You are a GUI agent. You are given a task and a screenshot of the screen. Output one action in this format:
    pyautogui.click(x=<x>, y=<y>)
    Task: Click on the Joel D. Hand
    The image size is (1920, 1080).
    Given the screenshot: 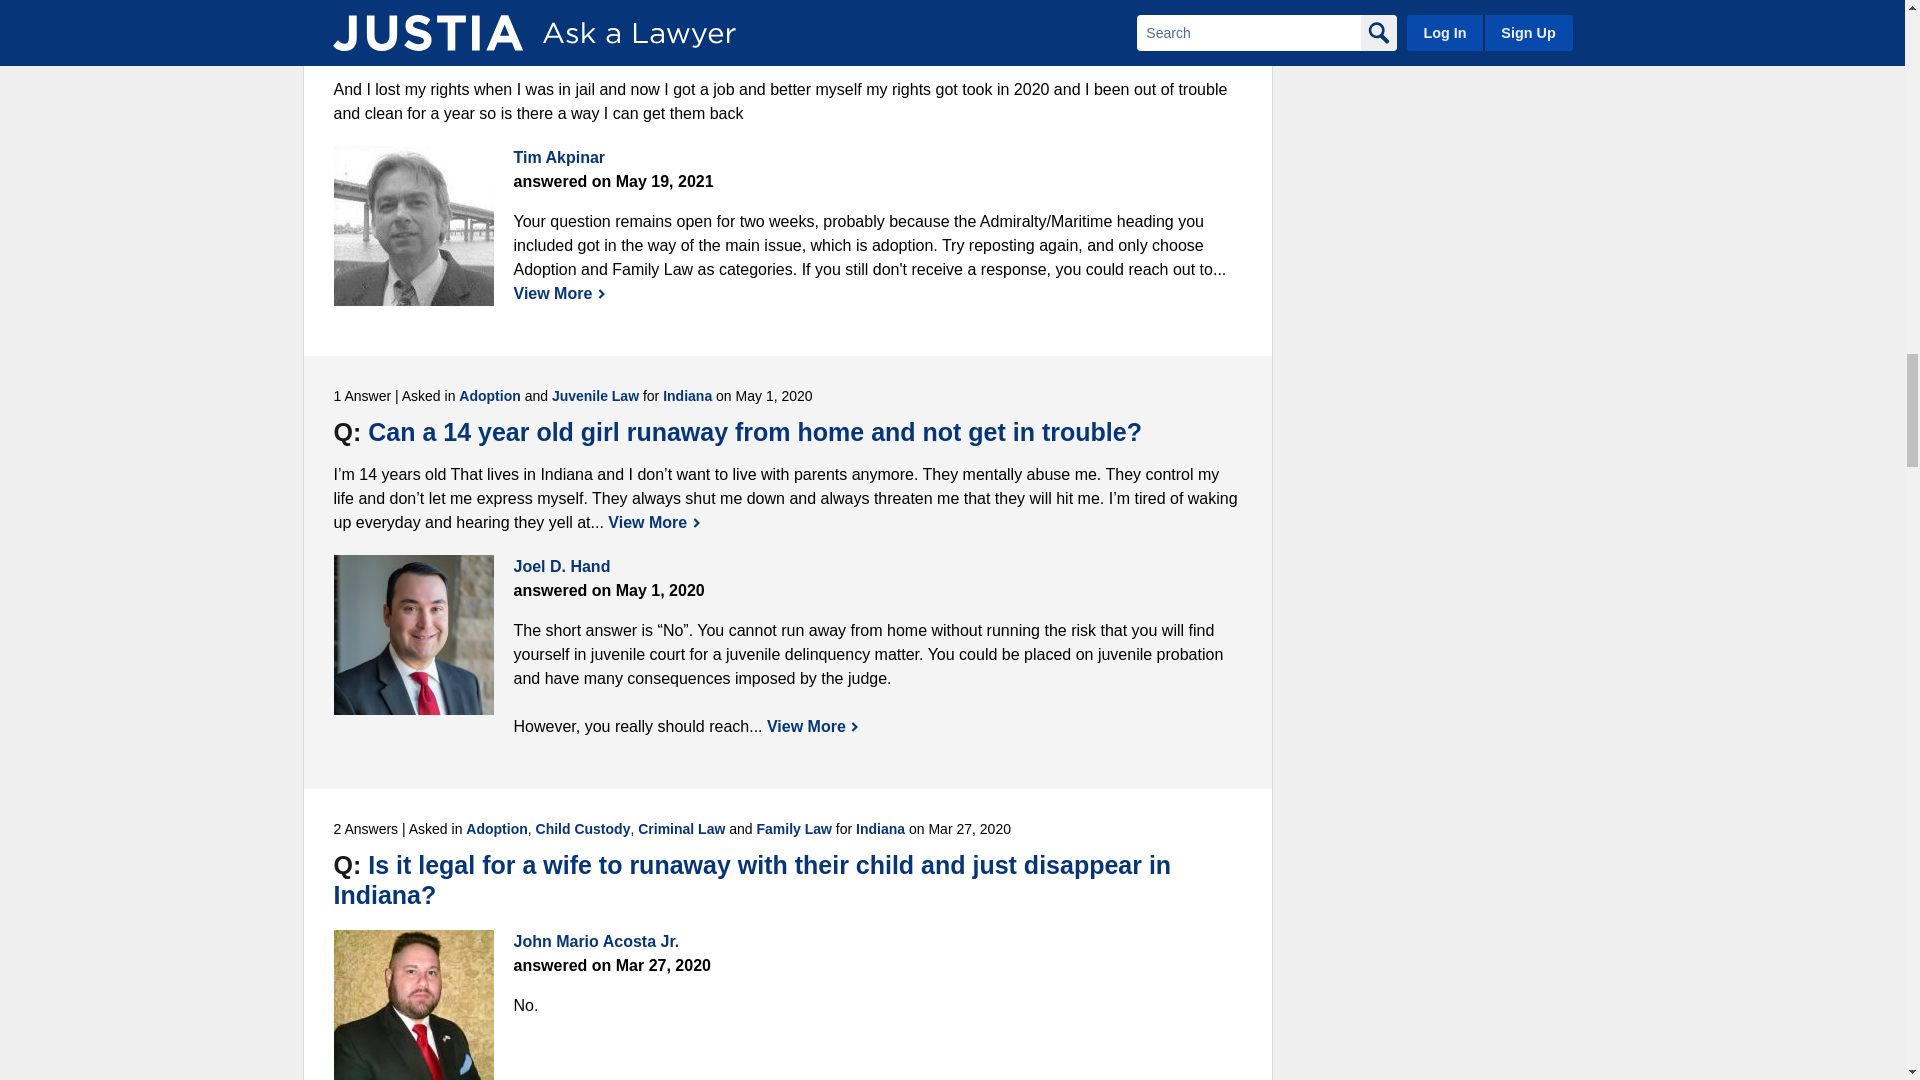 What is the action you would take?
    pyautogui.click(x=414, y=634)
    